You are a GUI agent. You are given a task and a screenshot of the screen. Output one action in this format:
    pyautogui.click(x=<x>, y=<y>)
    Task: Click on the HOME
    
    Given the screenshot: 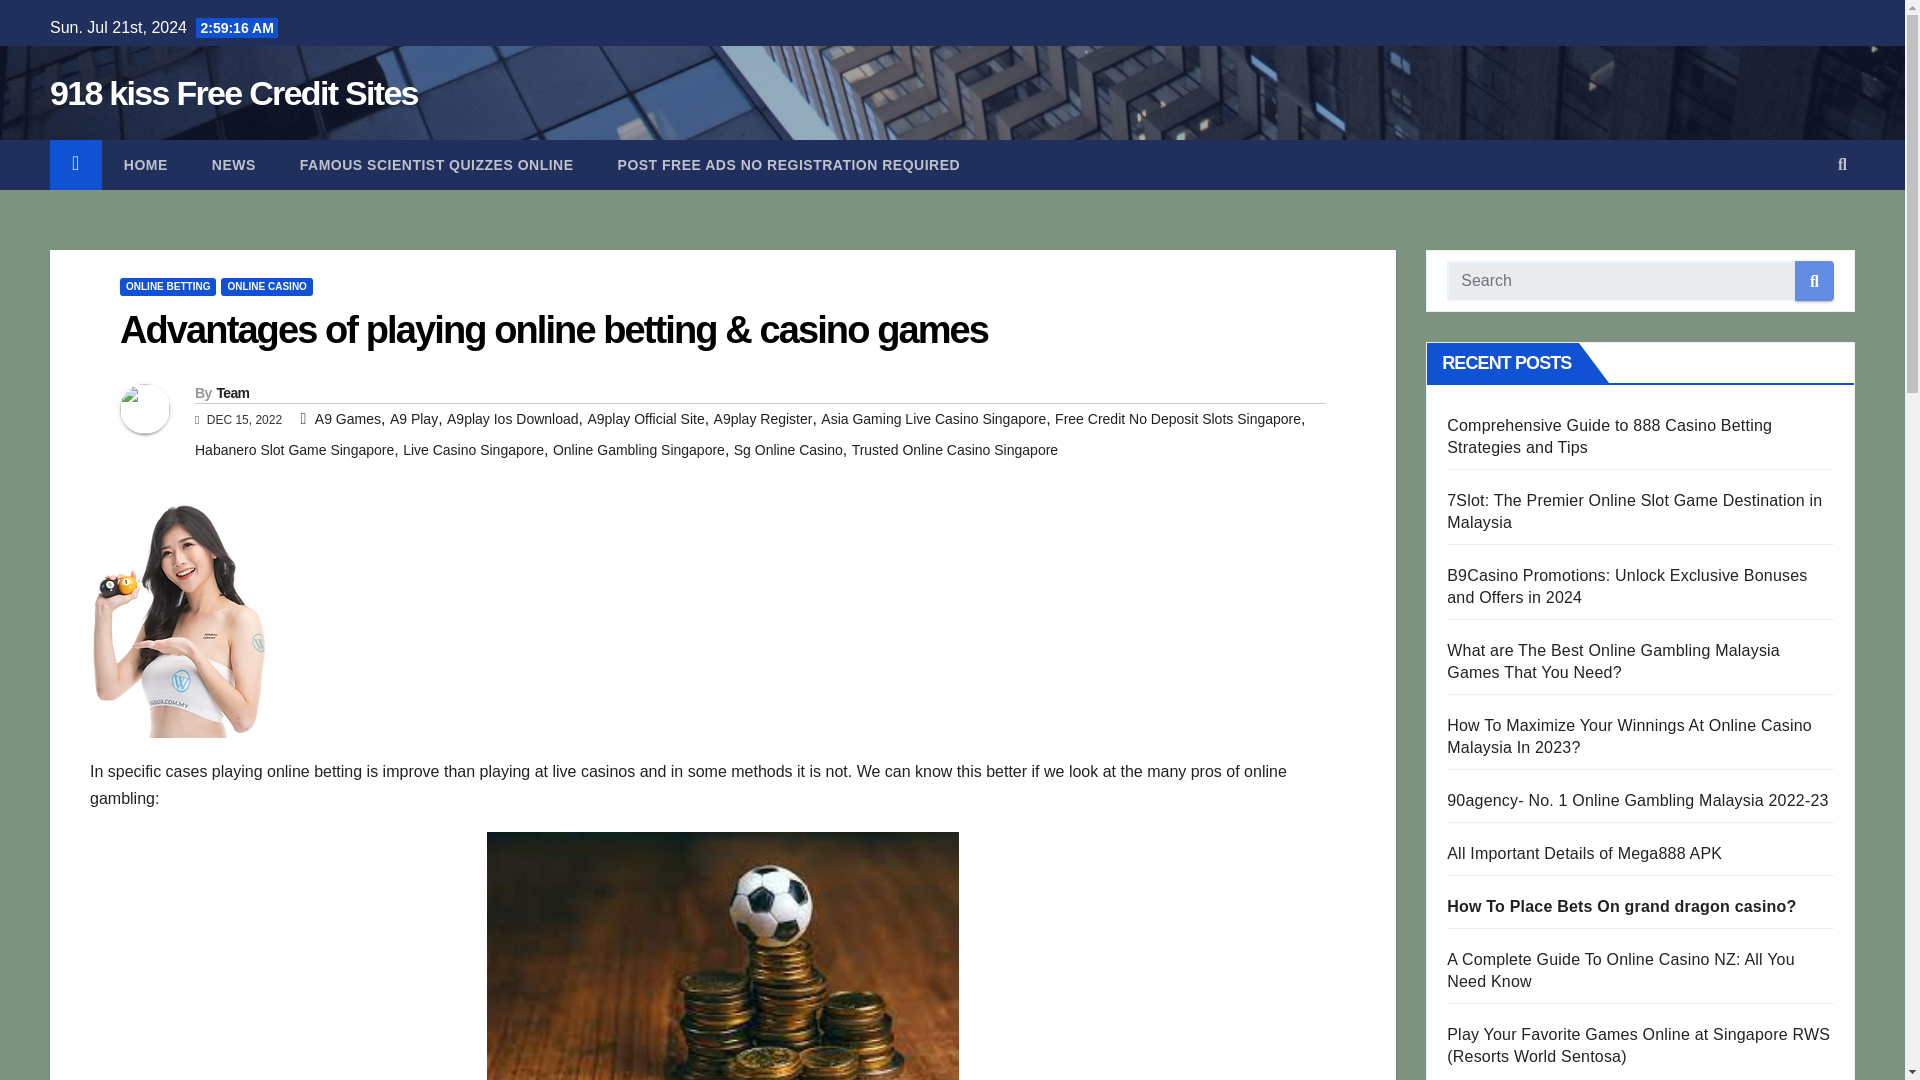 What is the action you would take?
    pyautogui.click(x=146, y=165)
    